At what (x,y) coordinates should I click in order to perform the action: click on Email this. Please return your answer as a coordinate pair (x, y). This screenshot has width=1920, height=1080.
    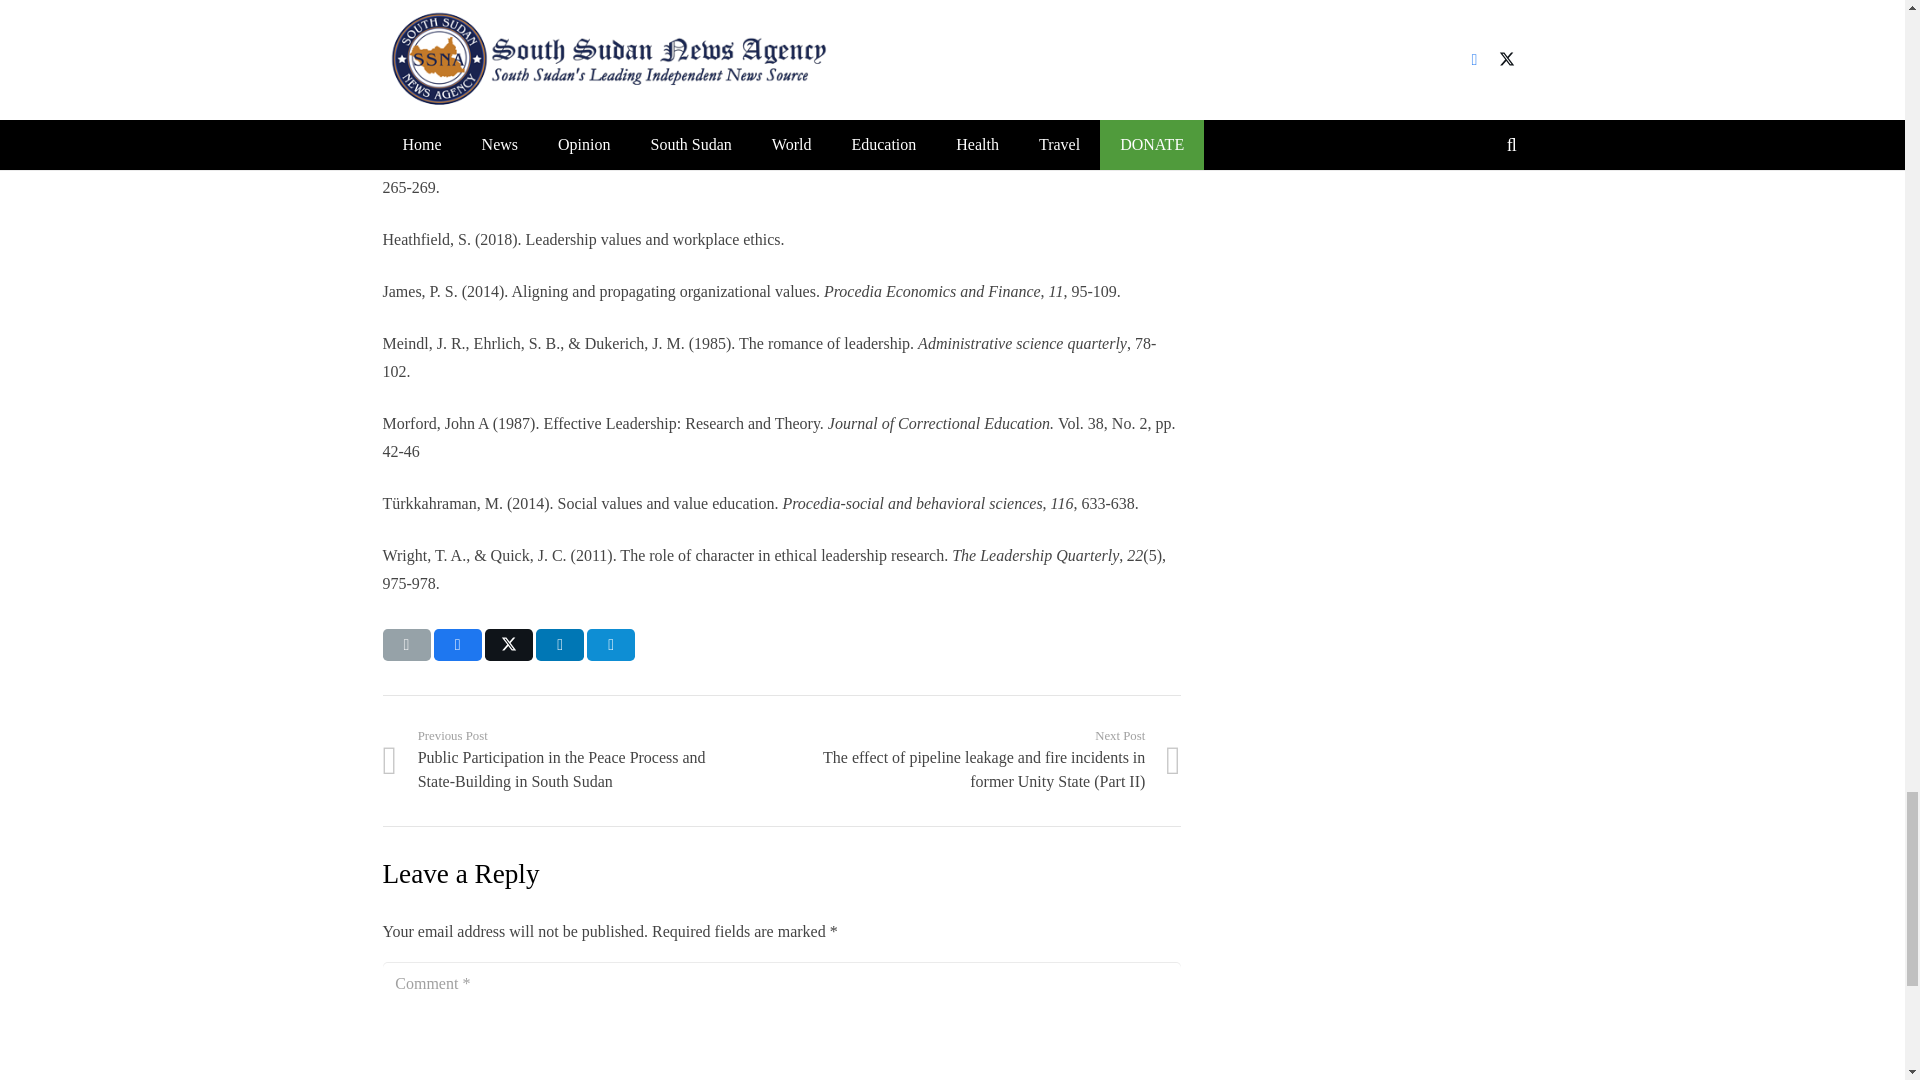
    Looking at the image, I should click on (406, 644).